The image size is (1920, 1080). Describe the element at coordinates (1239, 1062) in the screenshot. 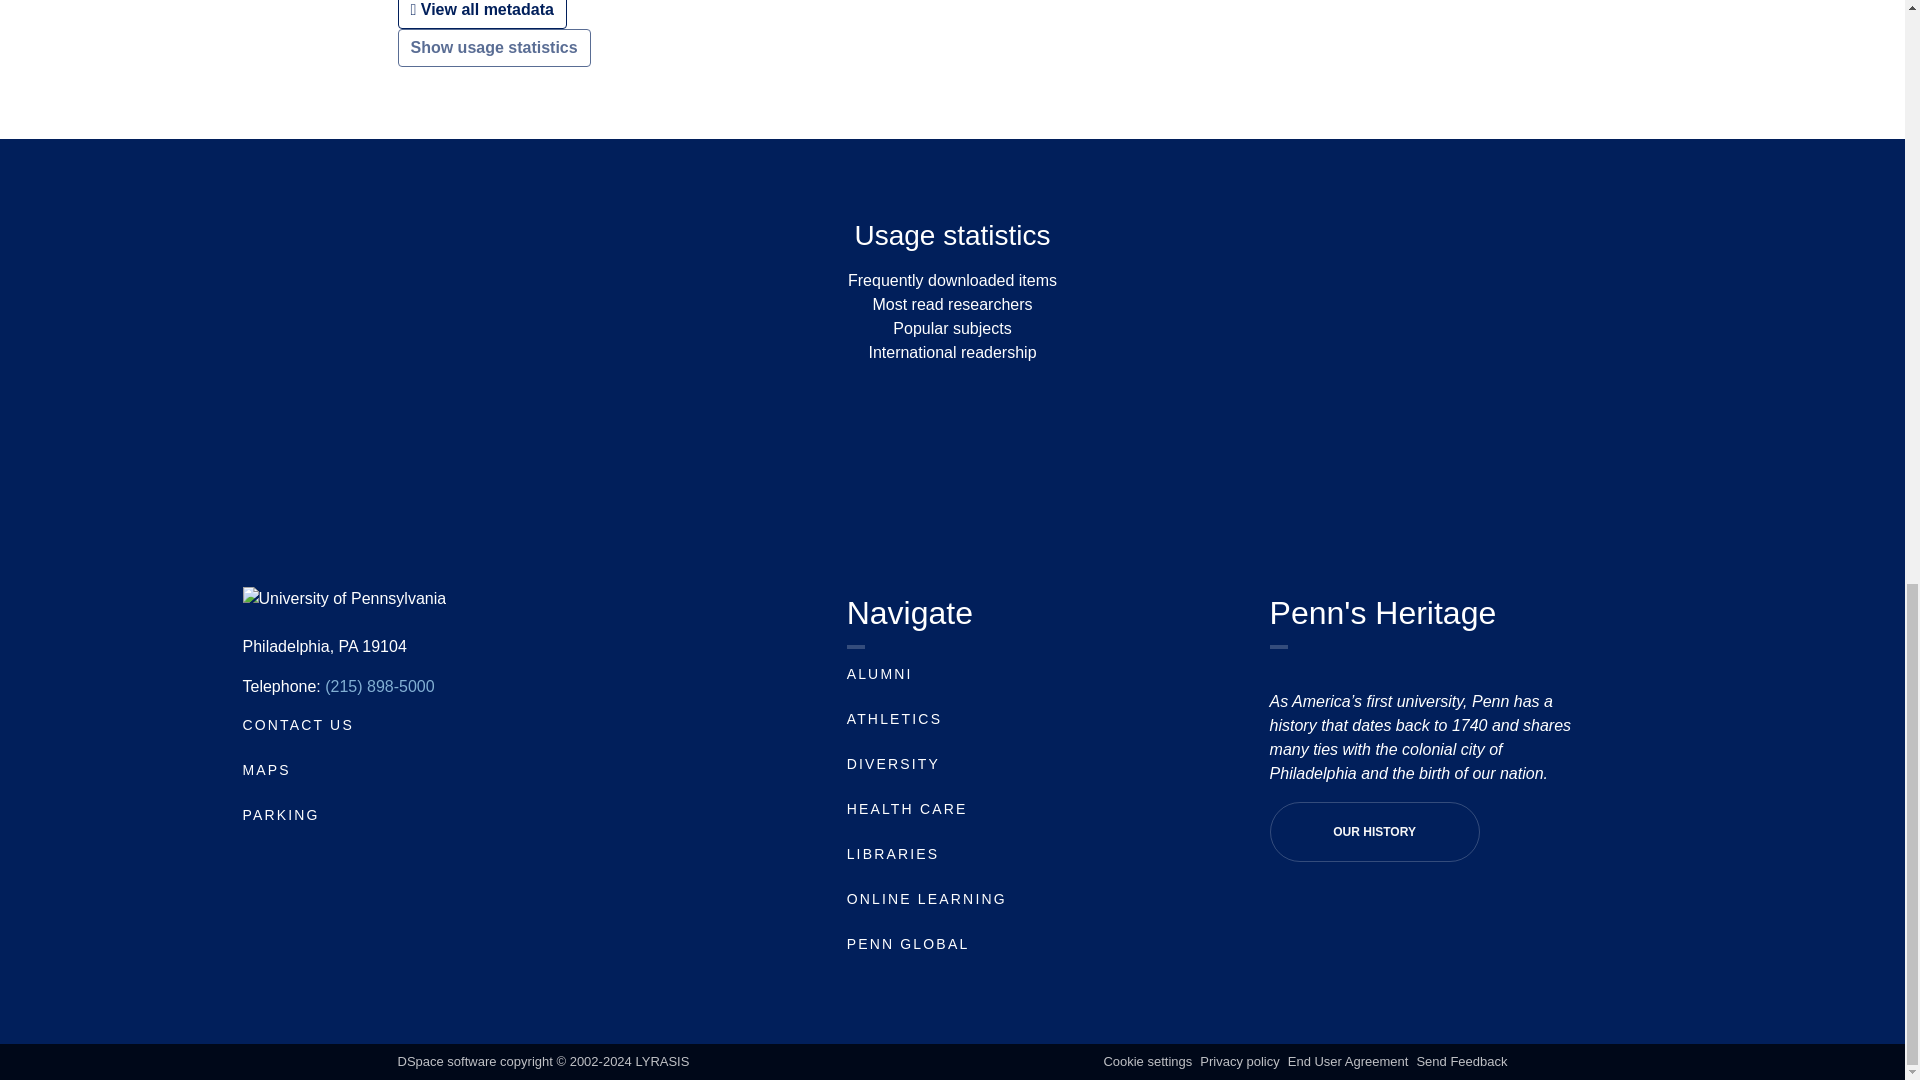

I see `Privacy policy` at that location.